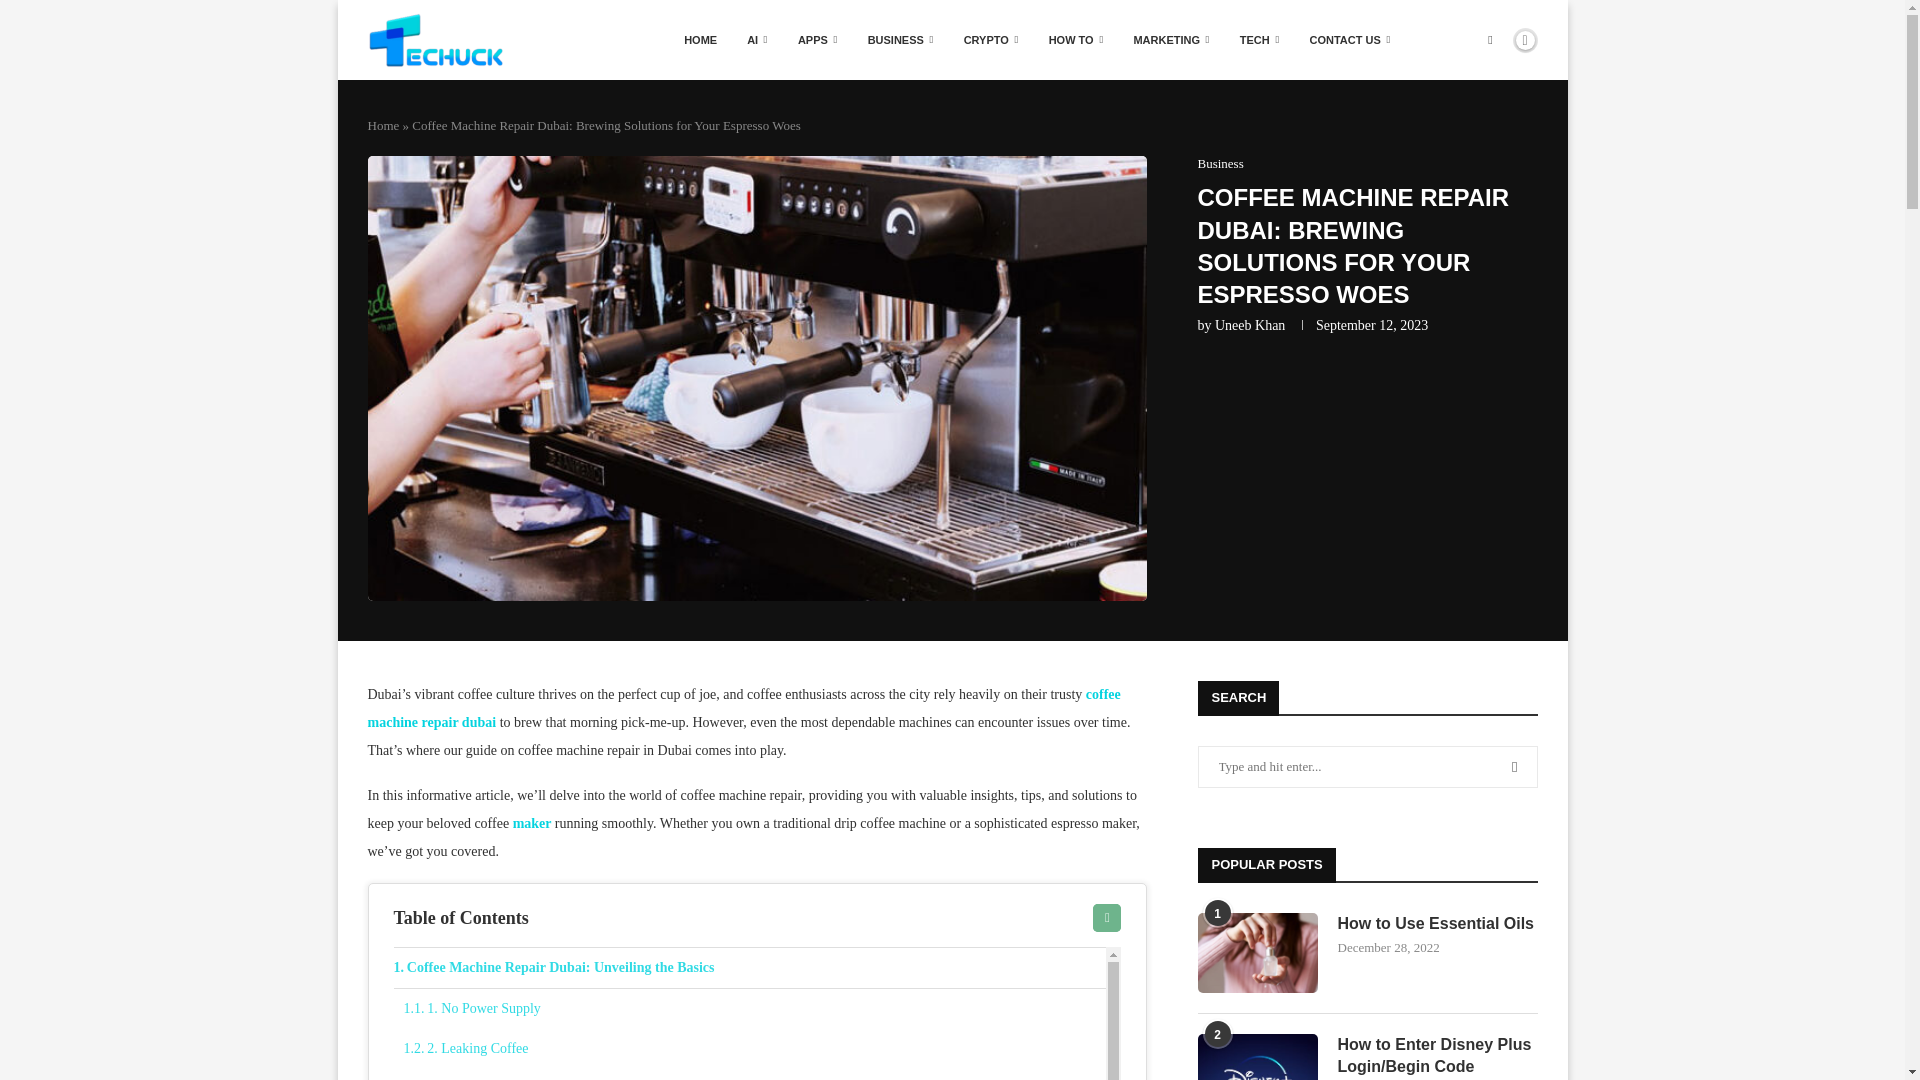 The height and width of the screenshot is (1080, 1920). I want to click on Uneeb Khan, so click(1250, 324).